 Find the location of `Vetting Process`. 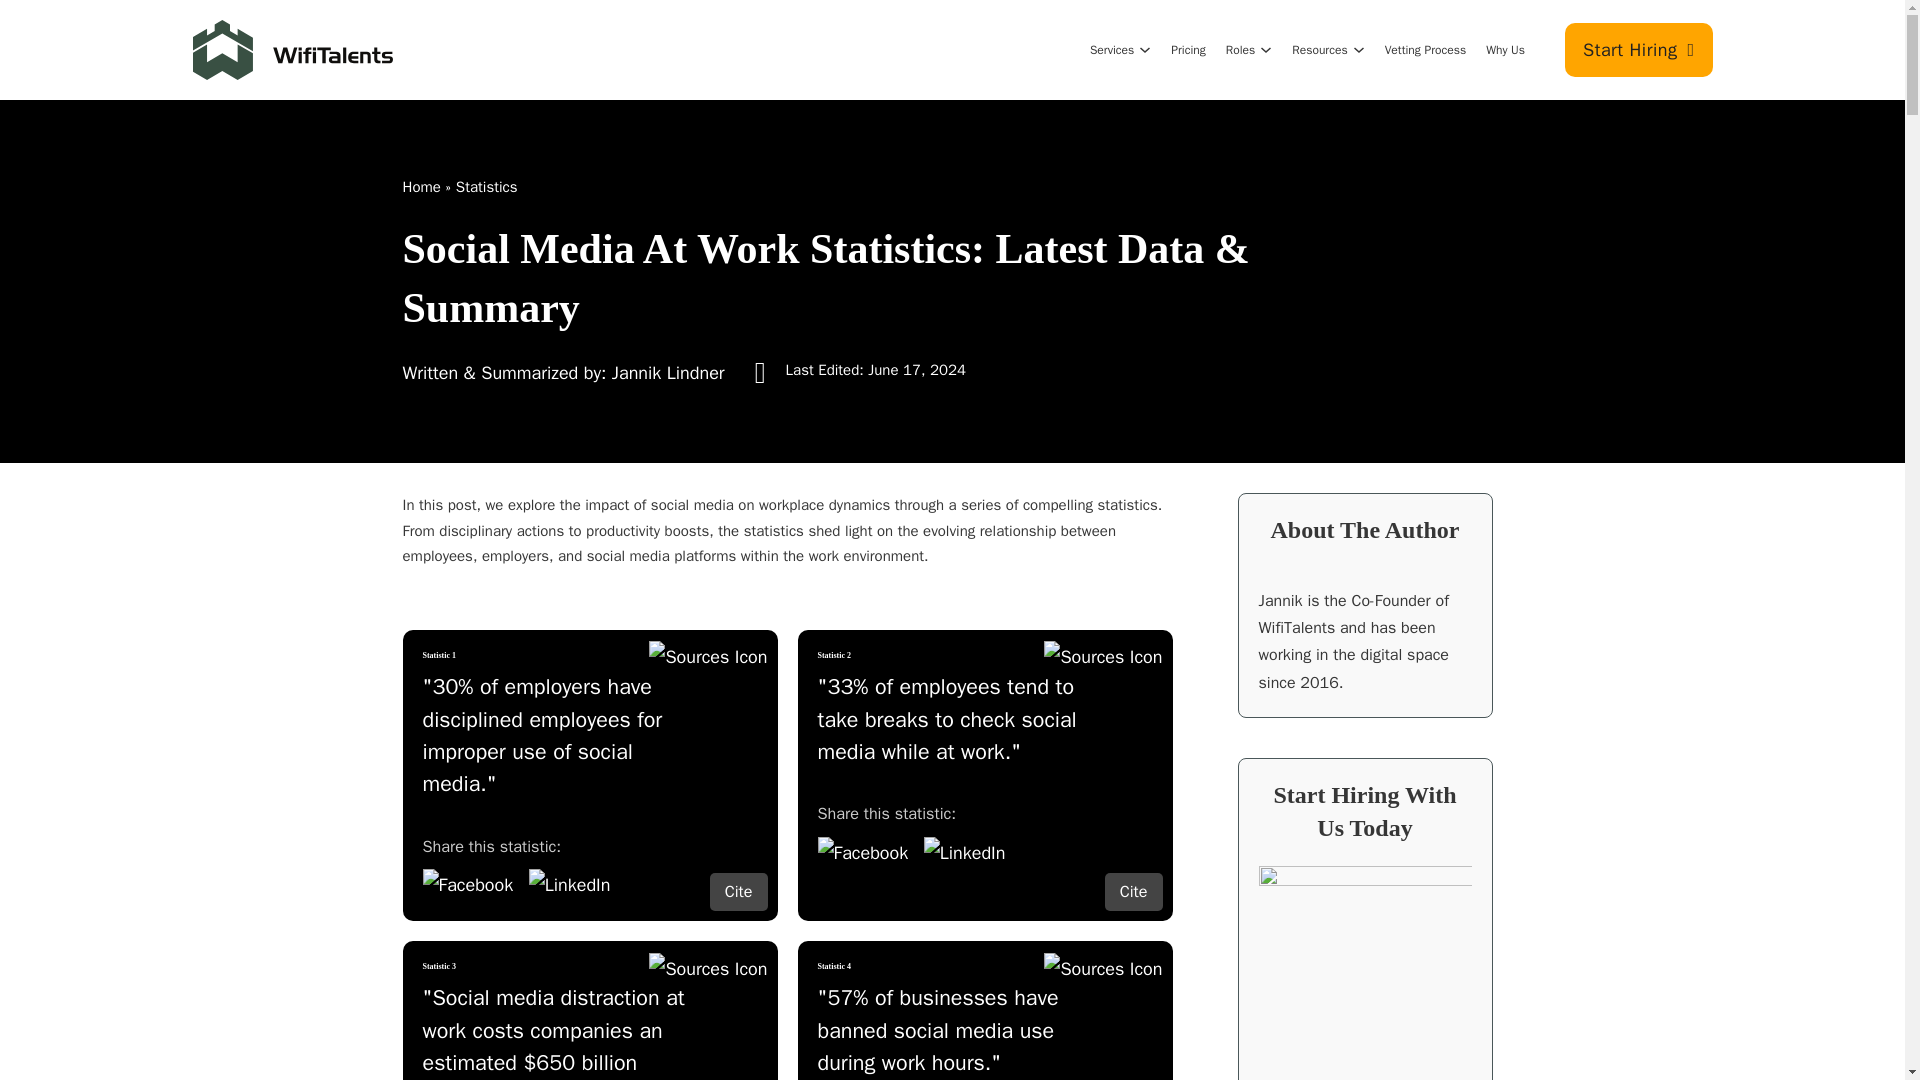

Vetting Process is located at coordinates (1425, 50).